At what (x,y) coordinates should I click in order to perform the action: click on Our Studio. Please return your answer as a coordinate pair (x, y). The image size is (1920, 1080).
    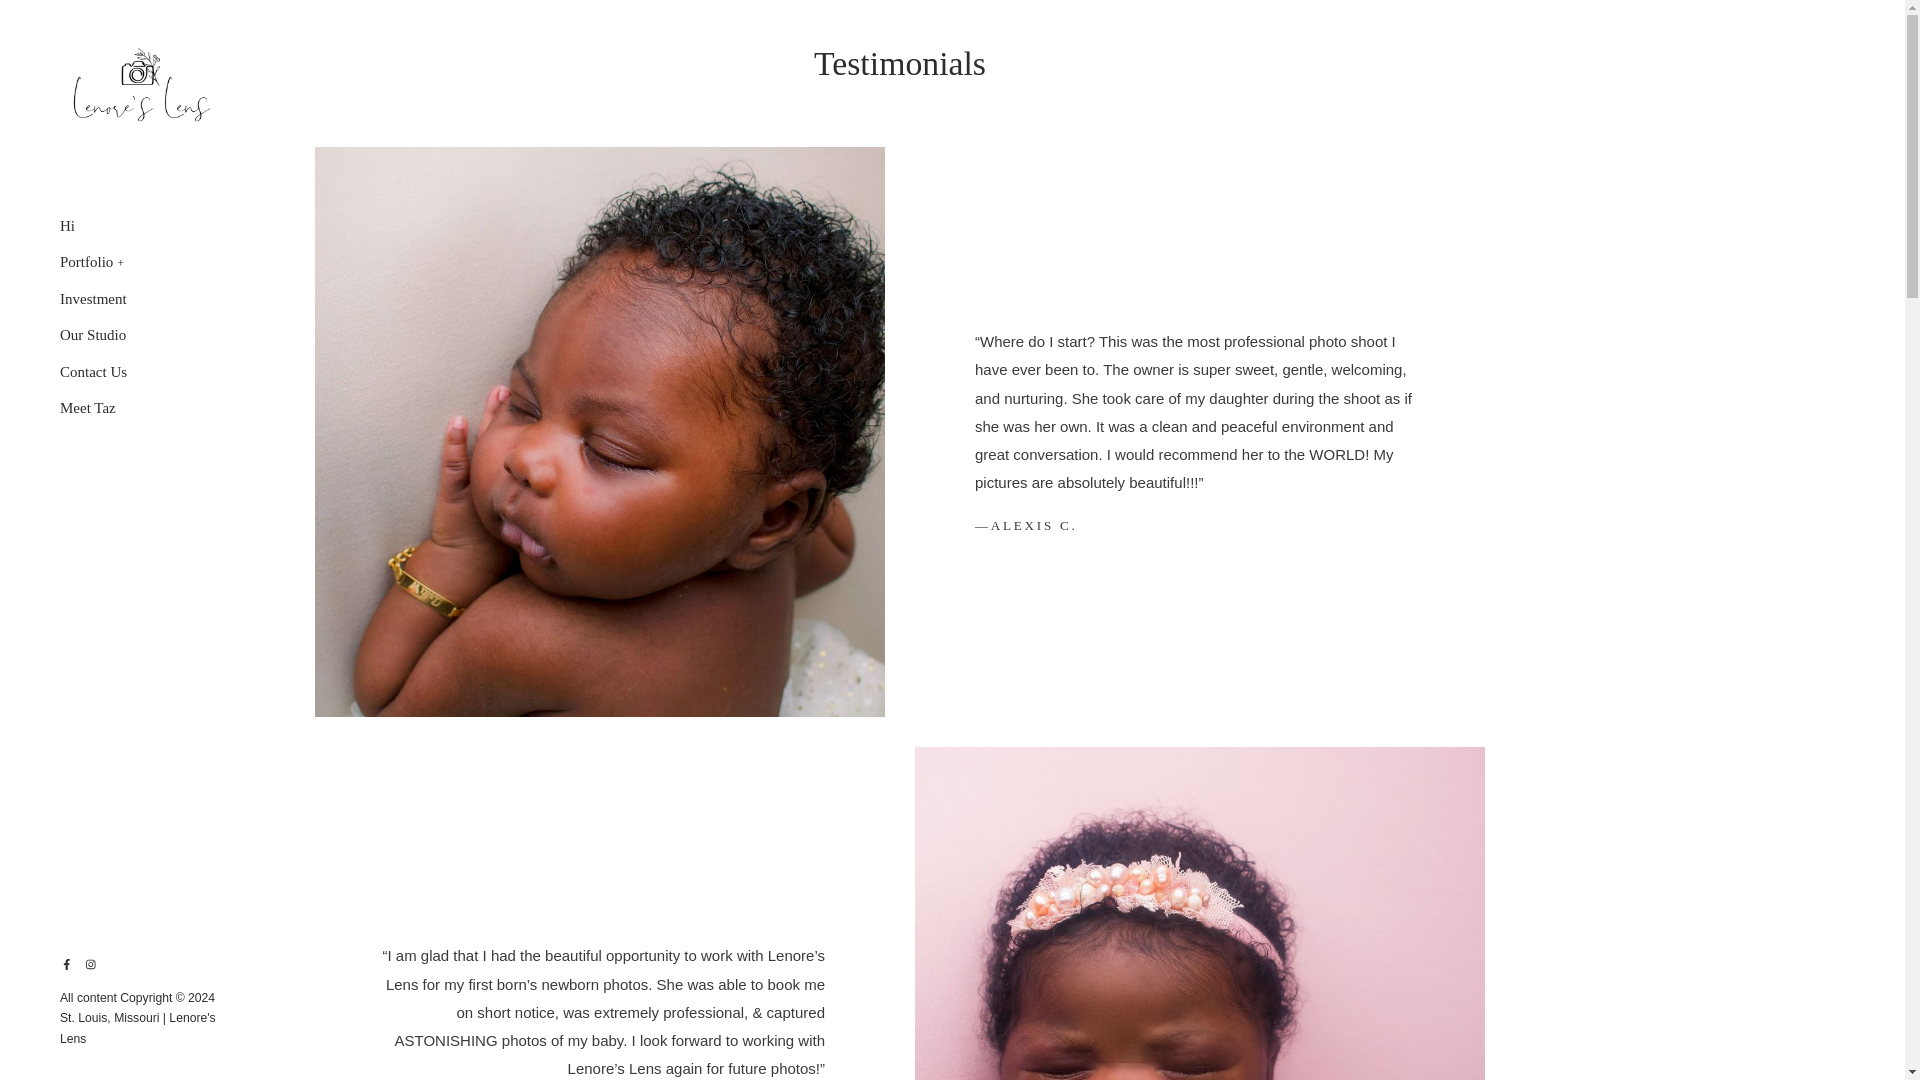
    Looking at the image, I should click on (92, 335).